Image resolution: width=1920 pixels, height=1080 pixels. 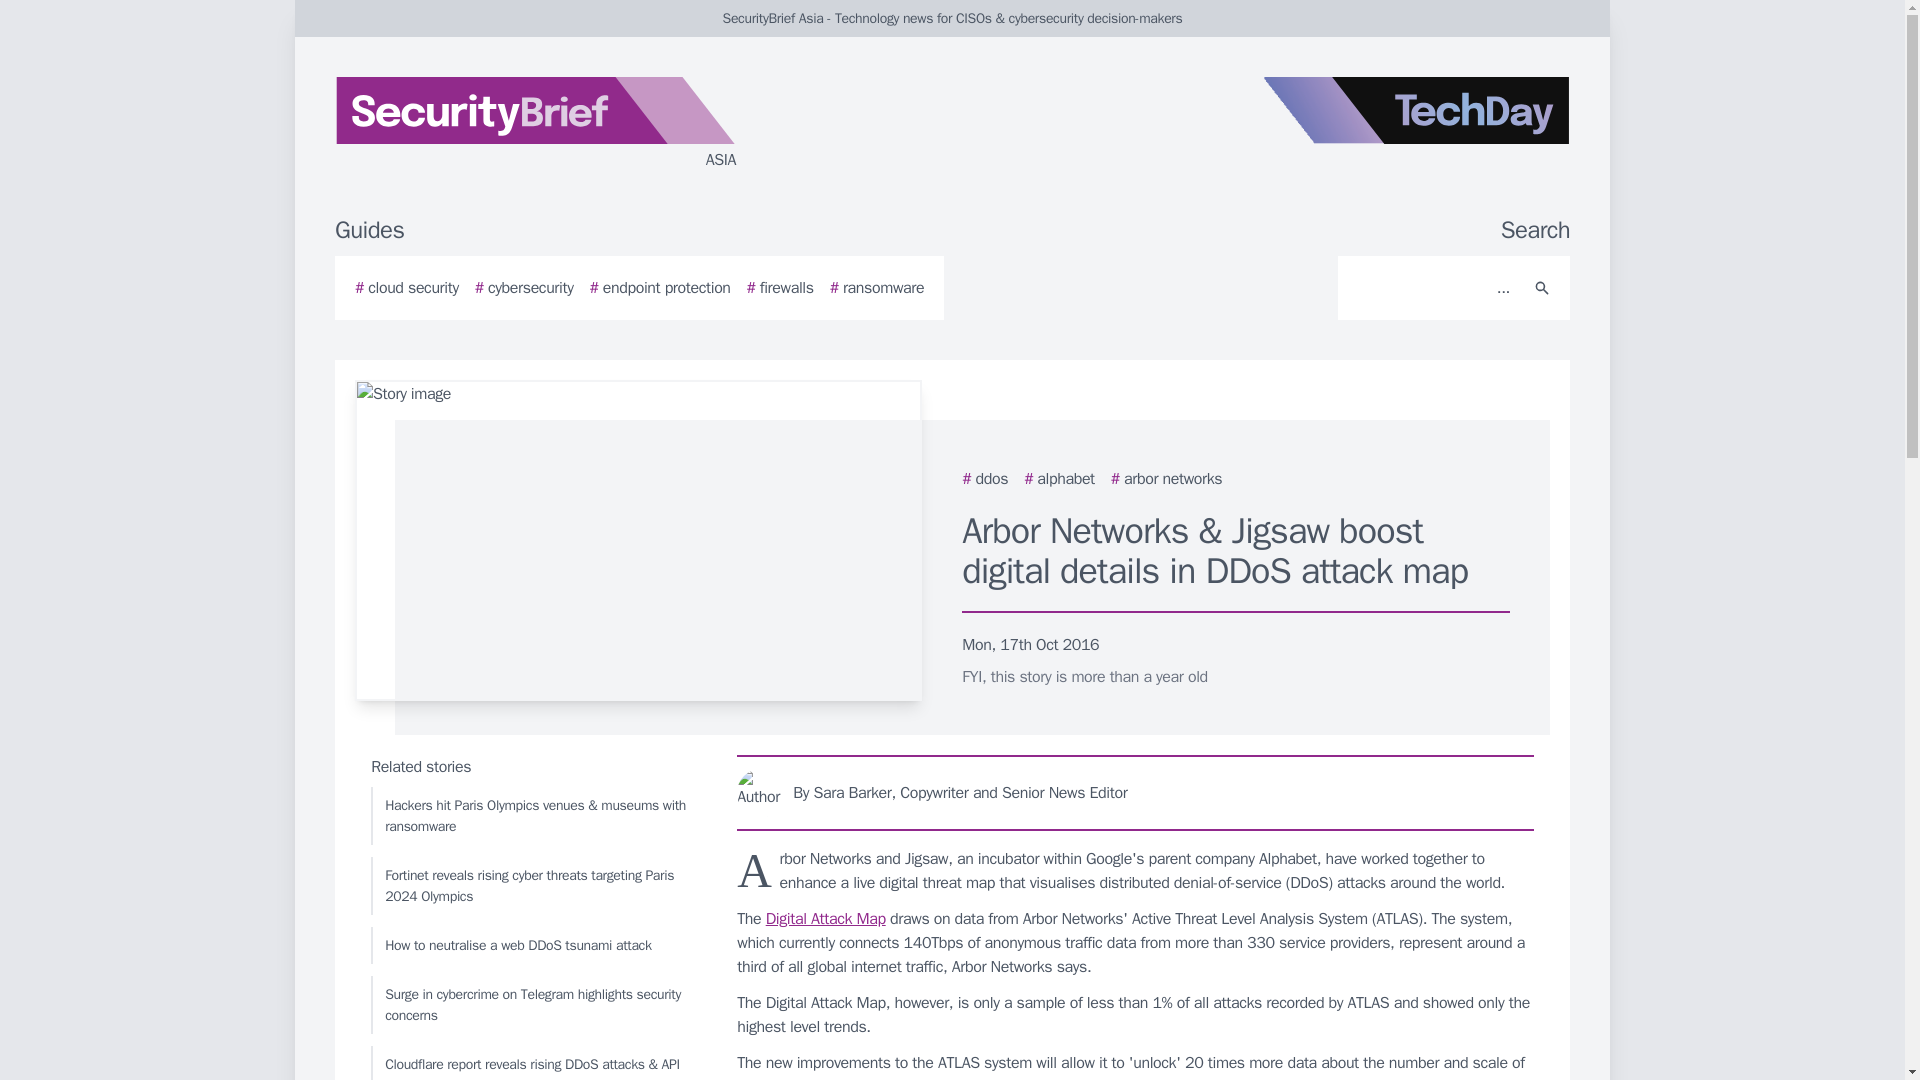 What do you see at coordinates (826, 918) in the screenshot?
I see `Digital Attack Map` at bounding box center [826, 918].